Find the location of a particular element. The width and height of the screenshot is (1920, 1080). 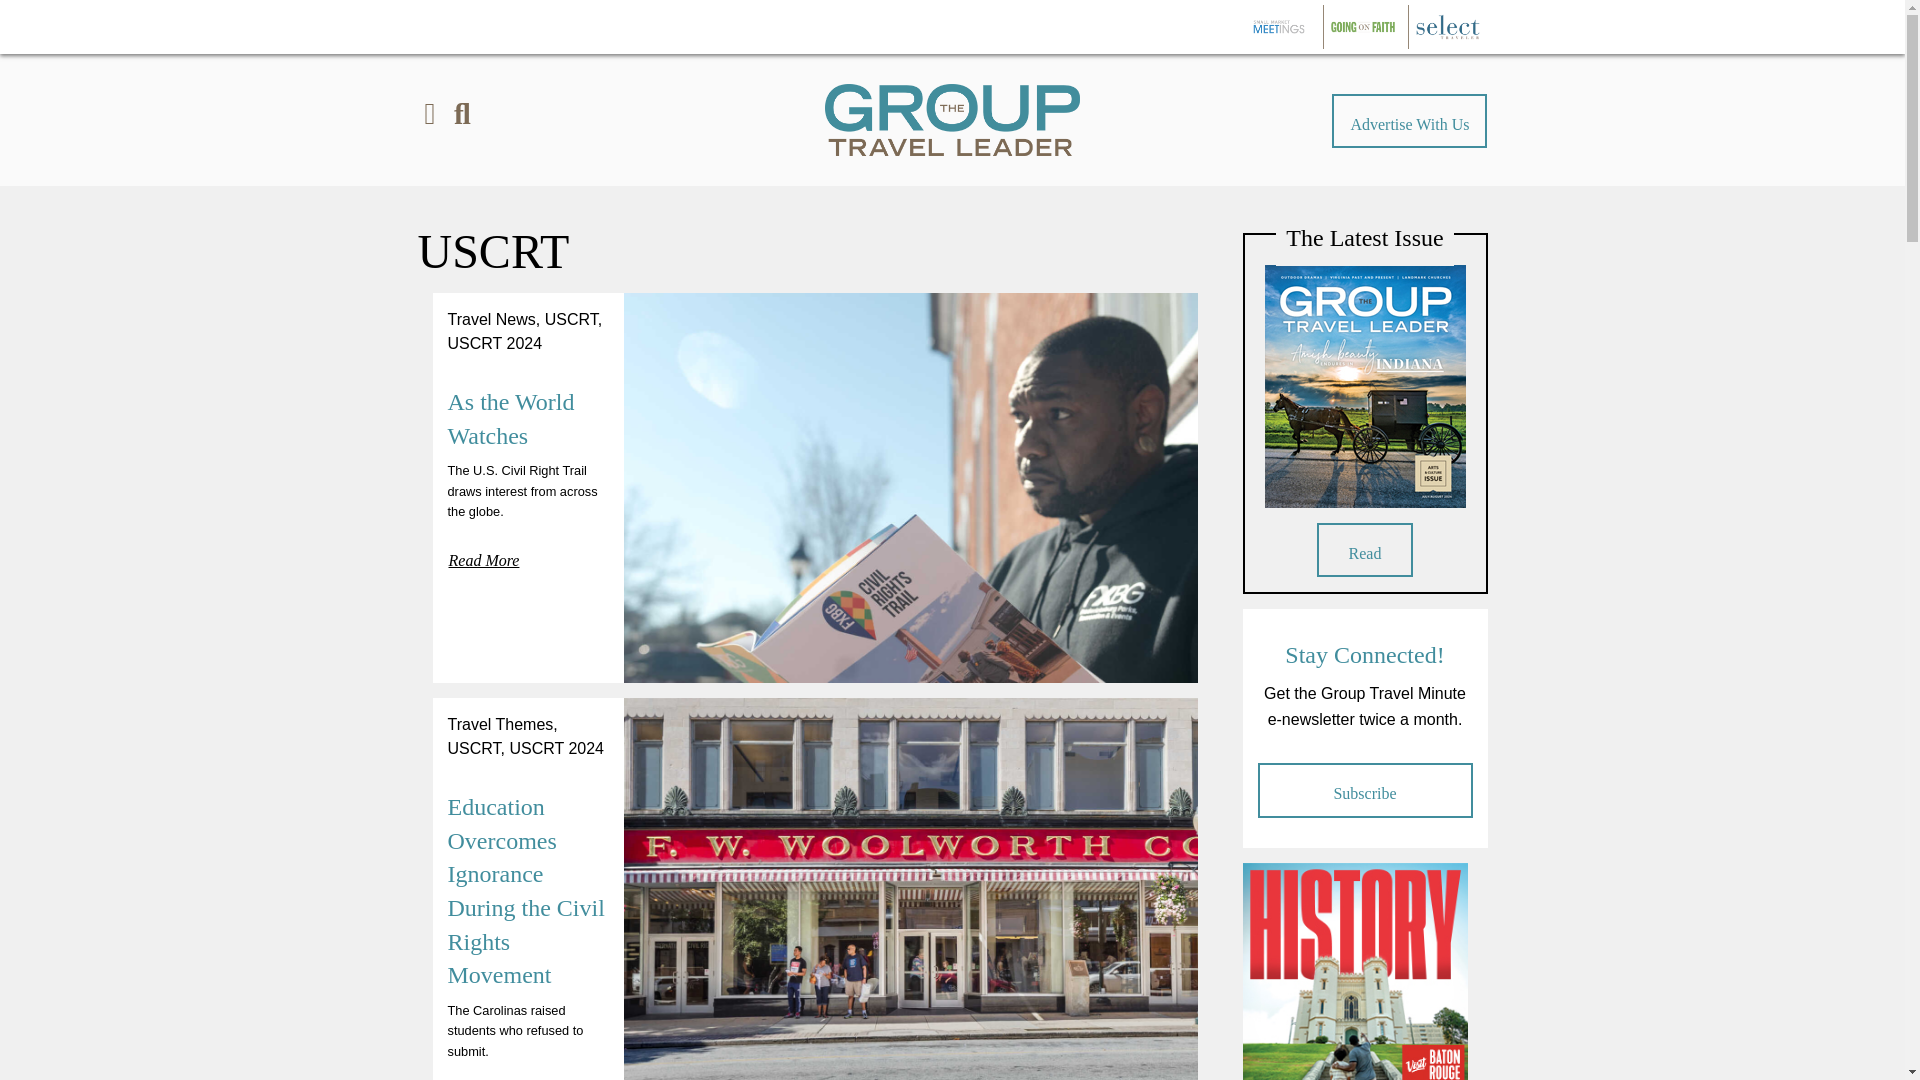

Read More is located at coordinates (484, 557).